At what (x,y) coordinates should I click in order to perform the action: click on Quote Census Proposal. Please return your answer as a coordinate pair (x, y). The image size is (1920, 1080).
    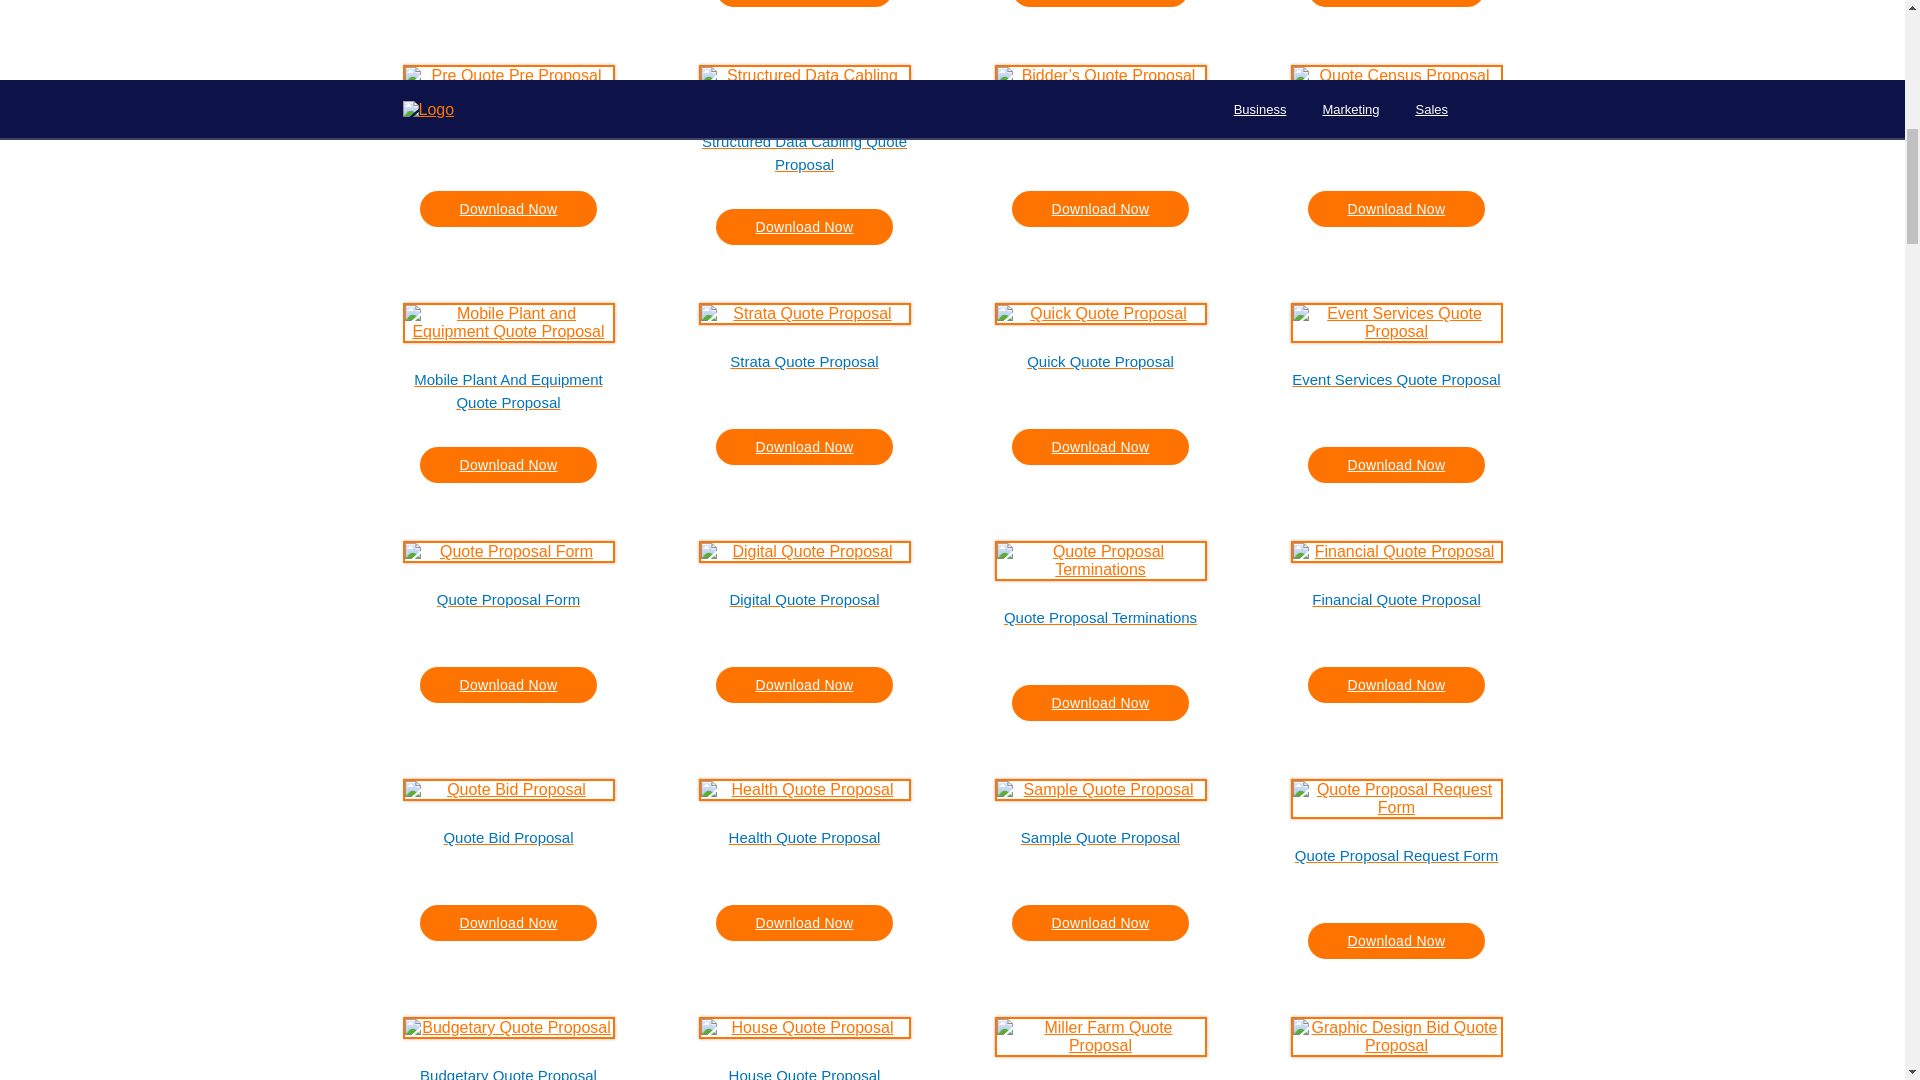
    Looking at the image, I should click on (1396, 134).